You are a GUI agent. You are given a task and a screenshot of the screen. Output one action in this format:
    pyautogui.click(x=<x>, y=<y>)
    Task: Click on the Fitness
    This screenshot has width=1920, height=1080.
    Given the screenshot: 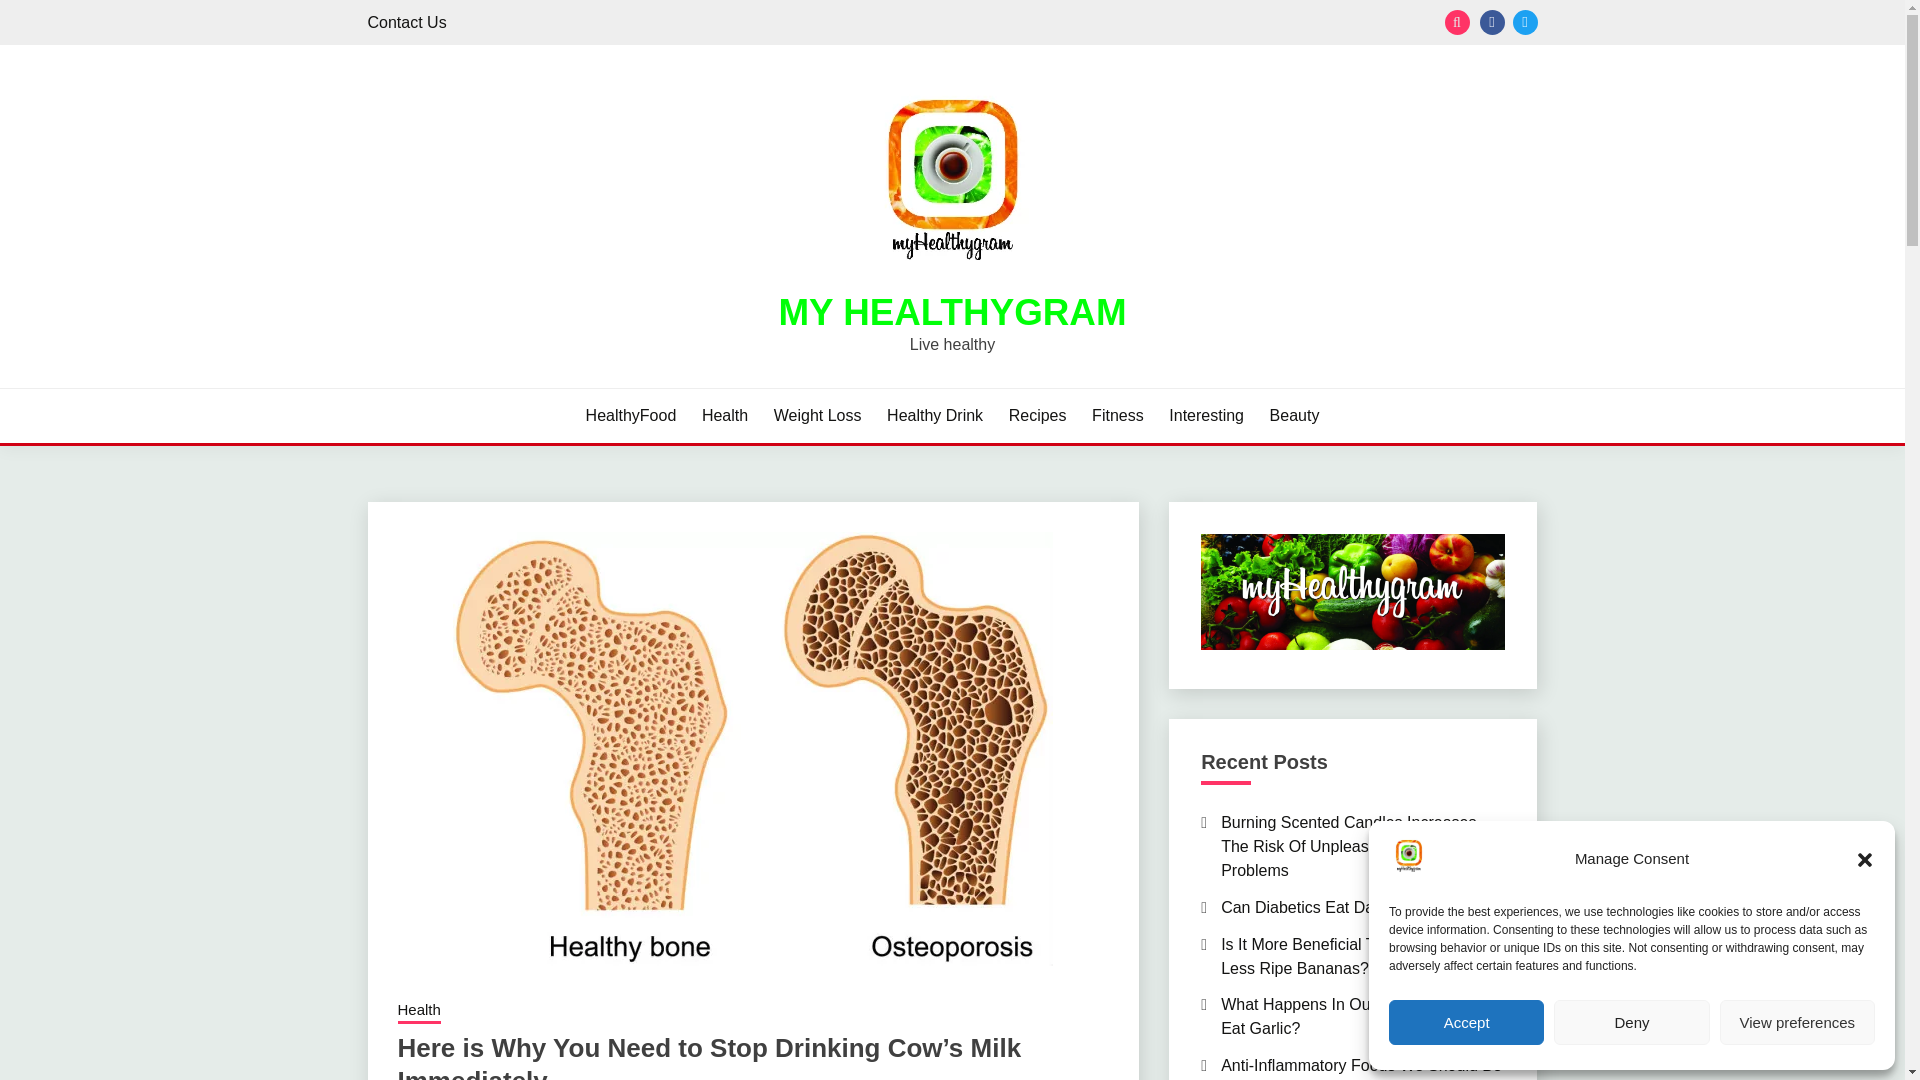 What is the action you would take?
    pyautogui.click(x=1118, y=415)
    